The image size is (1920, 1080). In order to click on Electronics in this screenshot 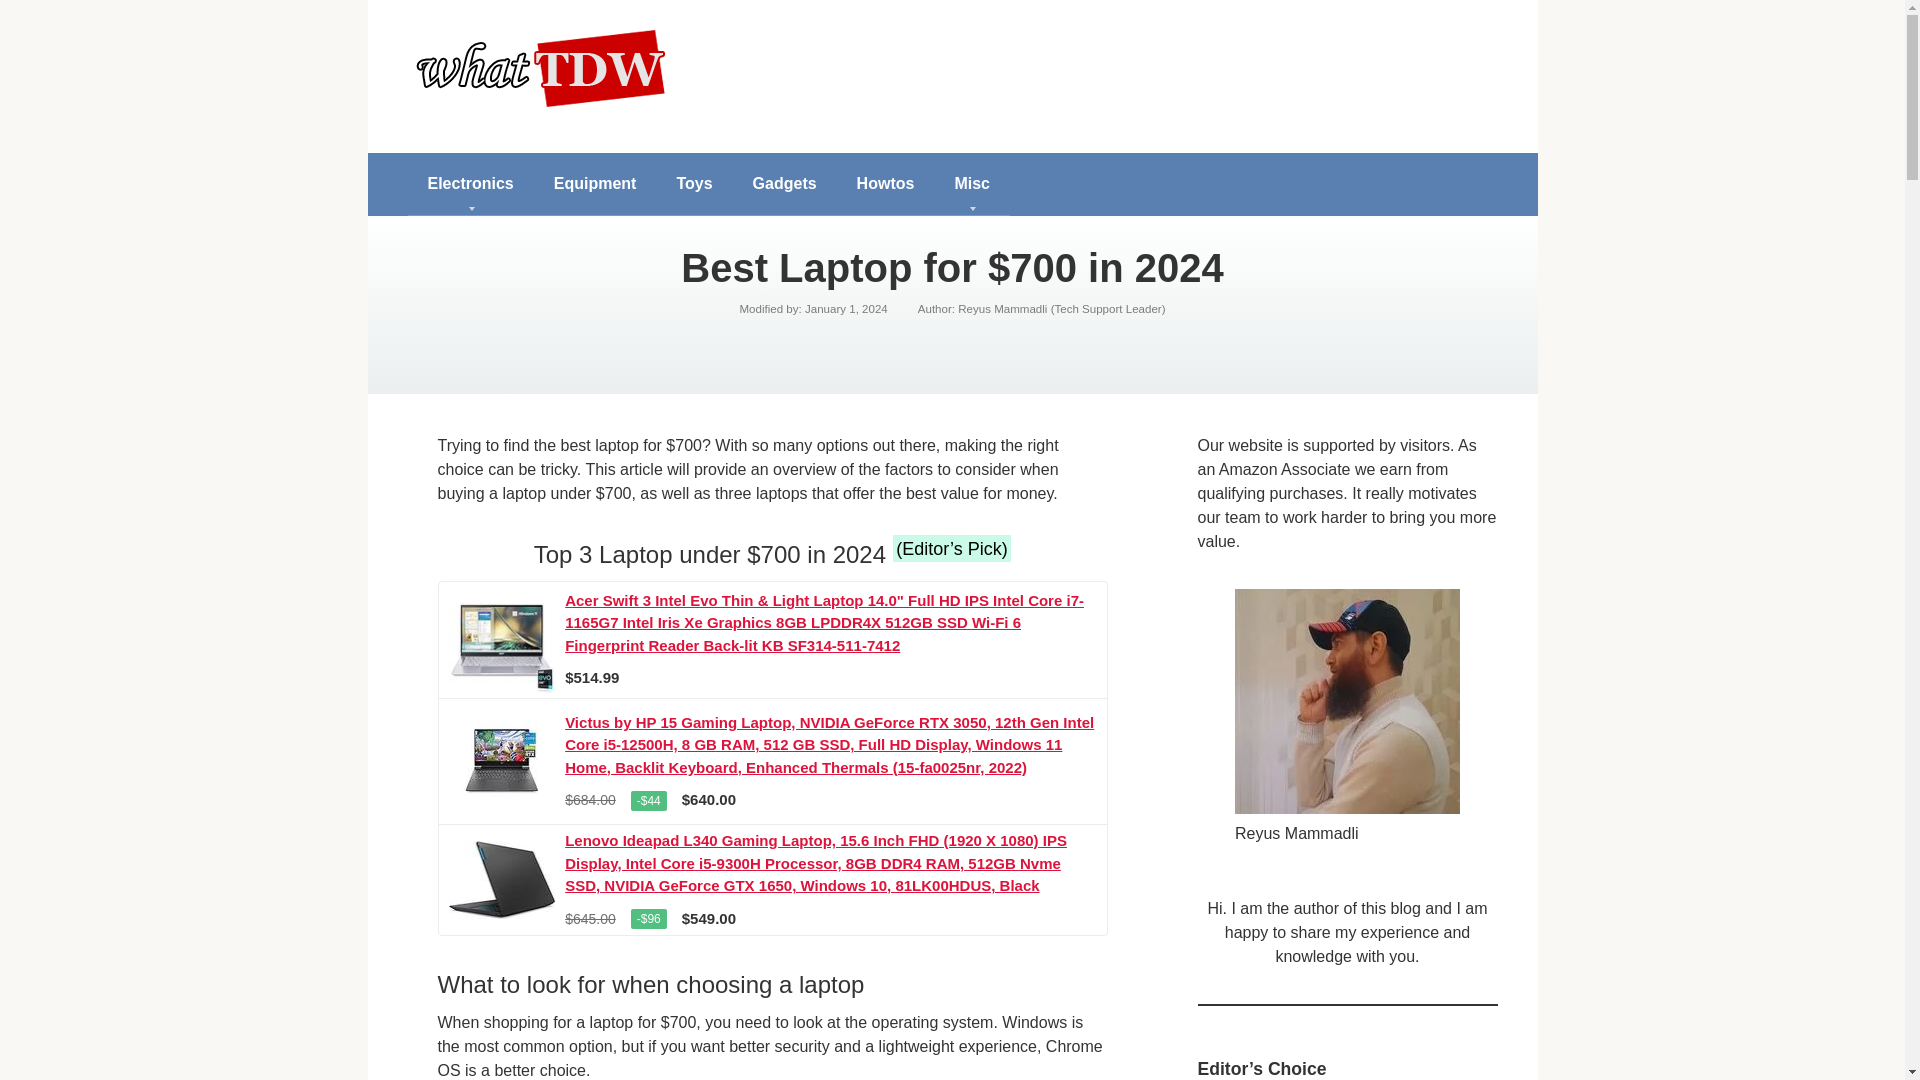, I will do `click(470, 184)`.